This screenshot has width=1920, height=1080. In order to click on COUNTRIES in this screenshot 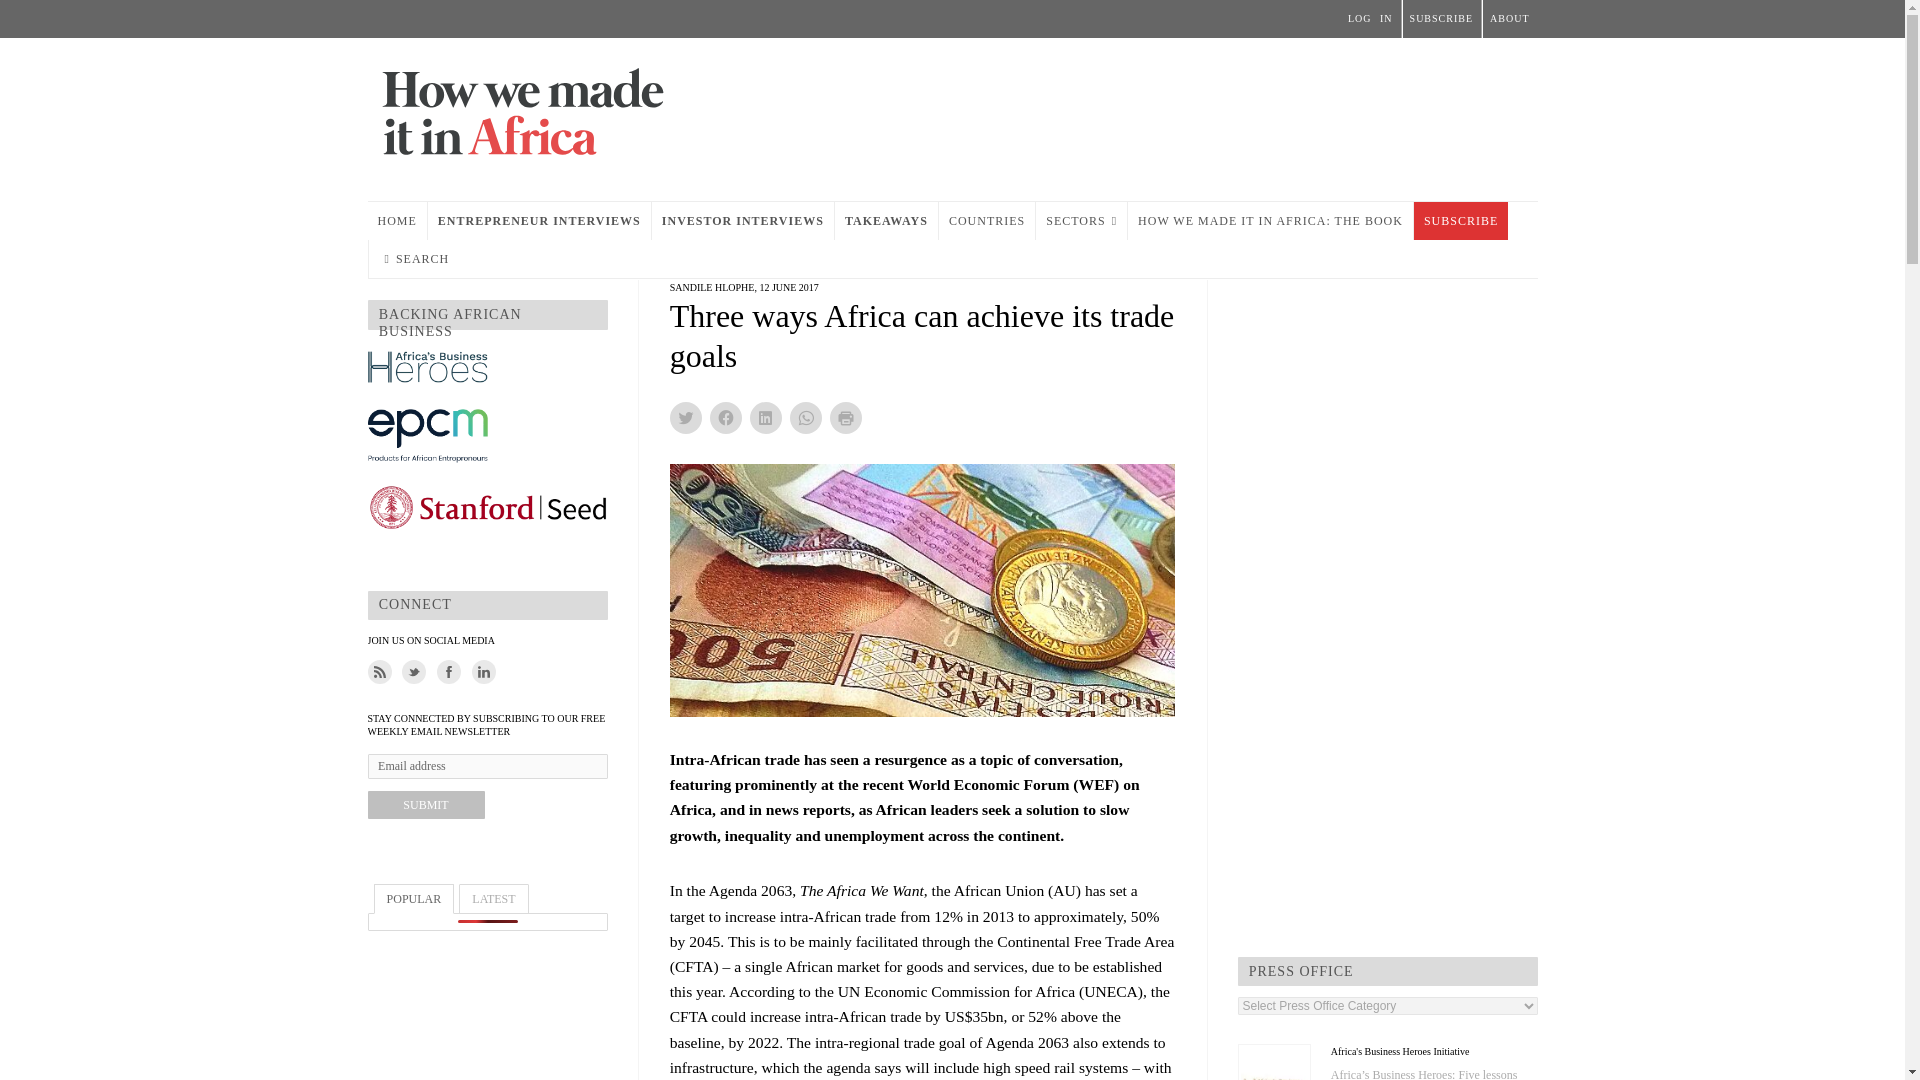, I will do `click(986, 220)`.